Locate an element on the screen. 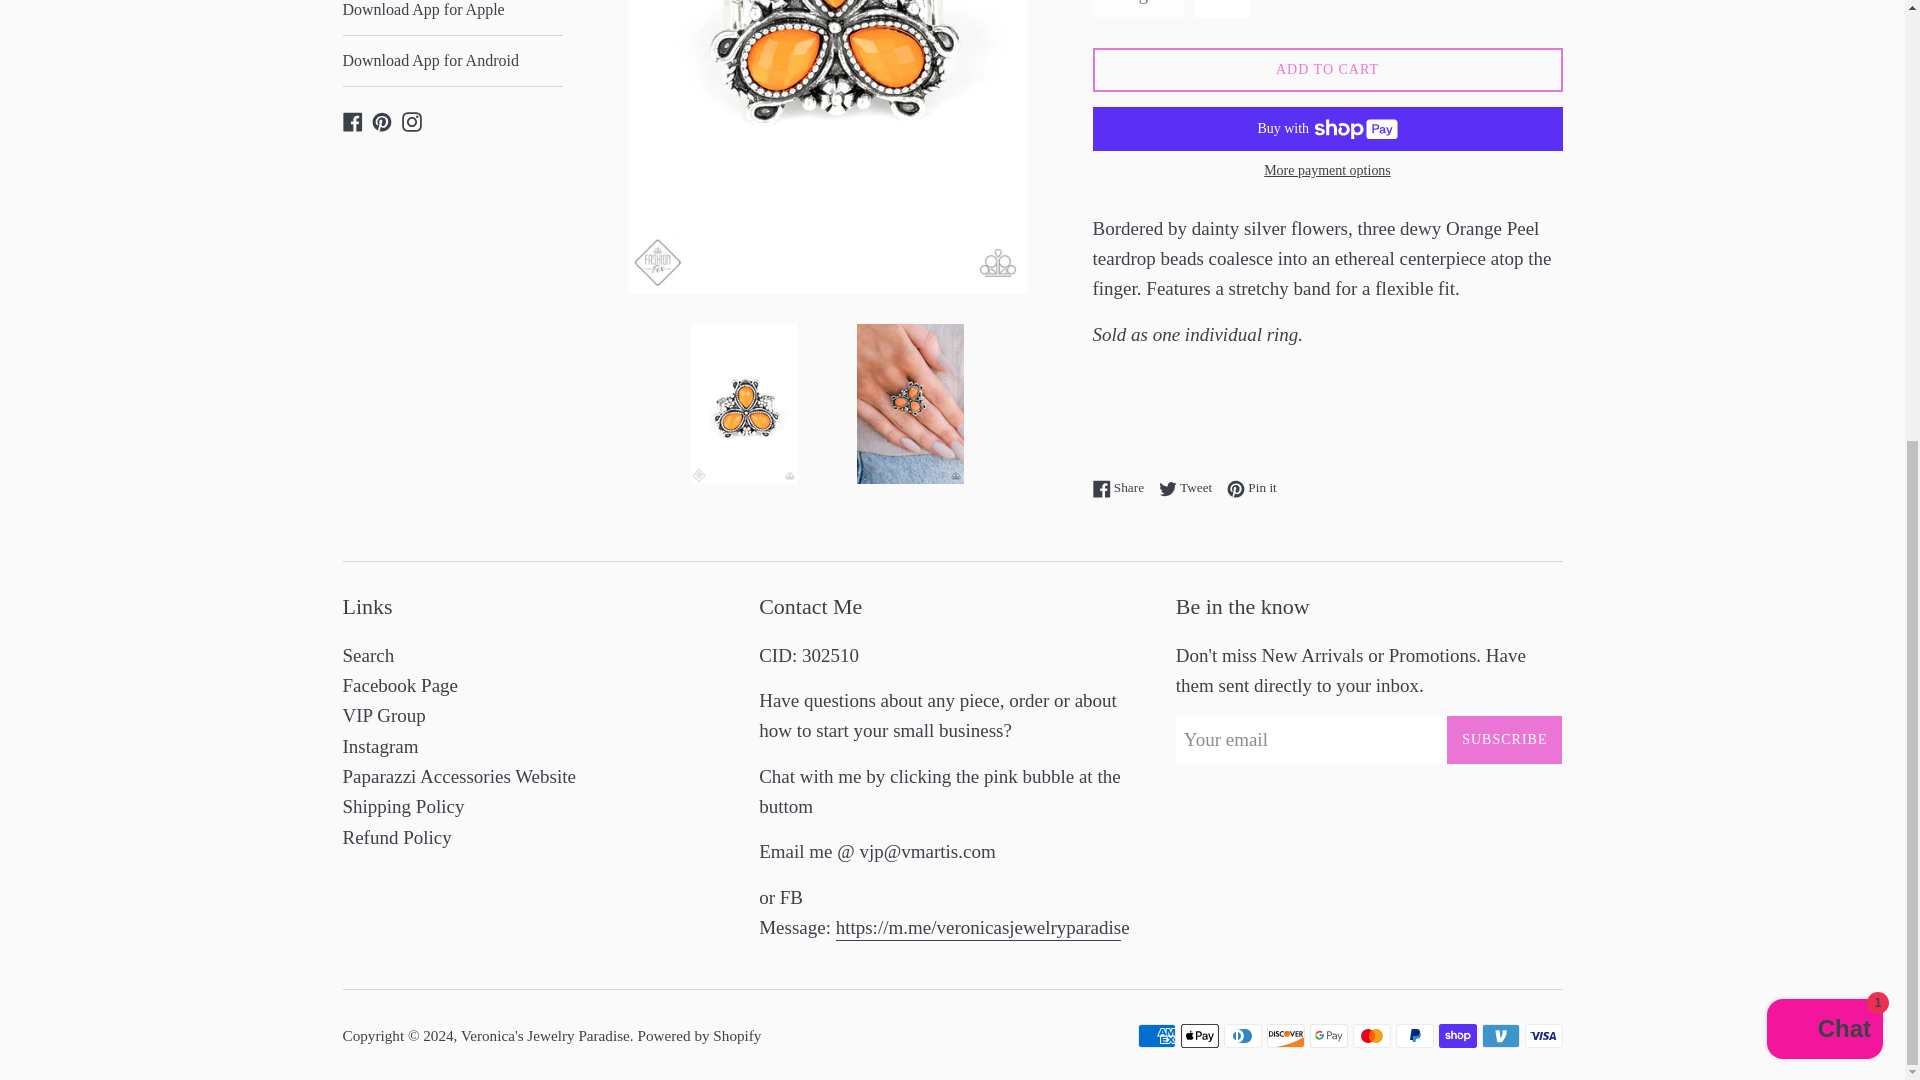 This screenshot has height=1080, width=1920. VIP Group is located at coordinates (452, 17).